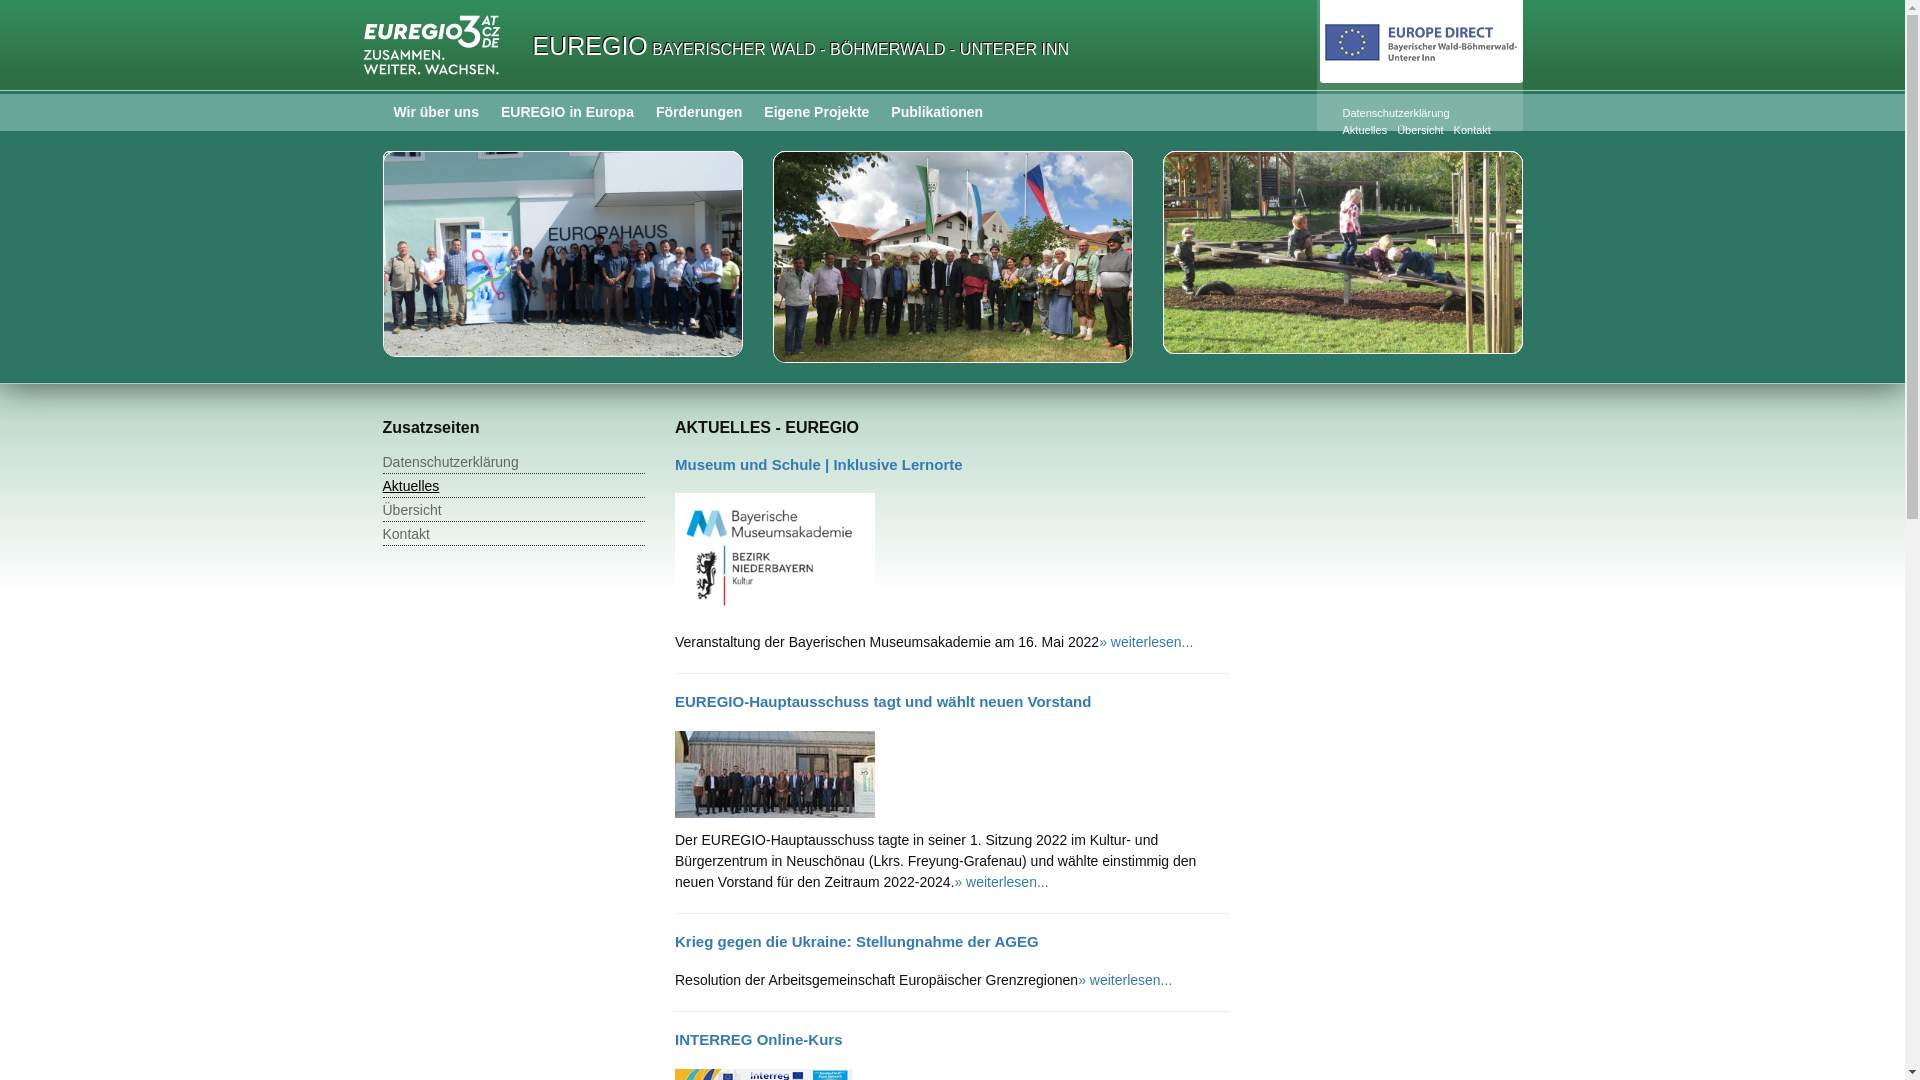  What do you see at coordinates (1472, 130) in the screenshot?
I see `Kontakt` at bounding box center [1472, 130].